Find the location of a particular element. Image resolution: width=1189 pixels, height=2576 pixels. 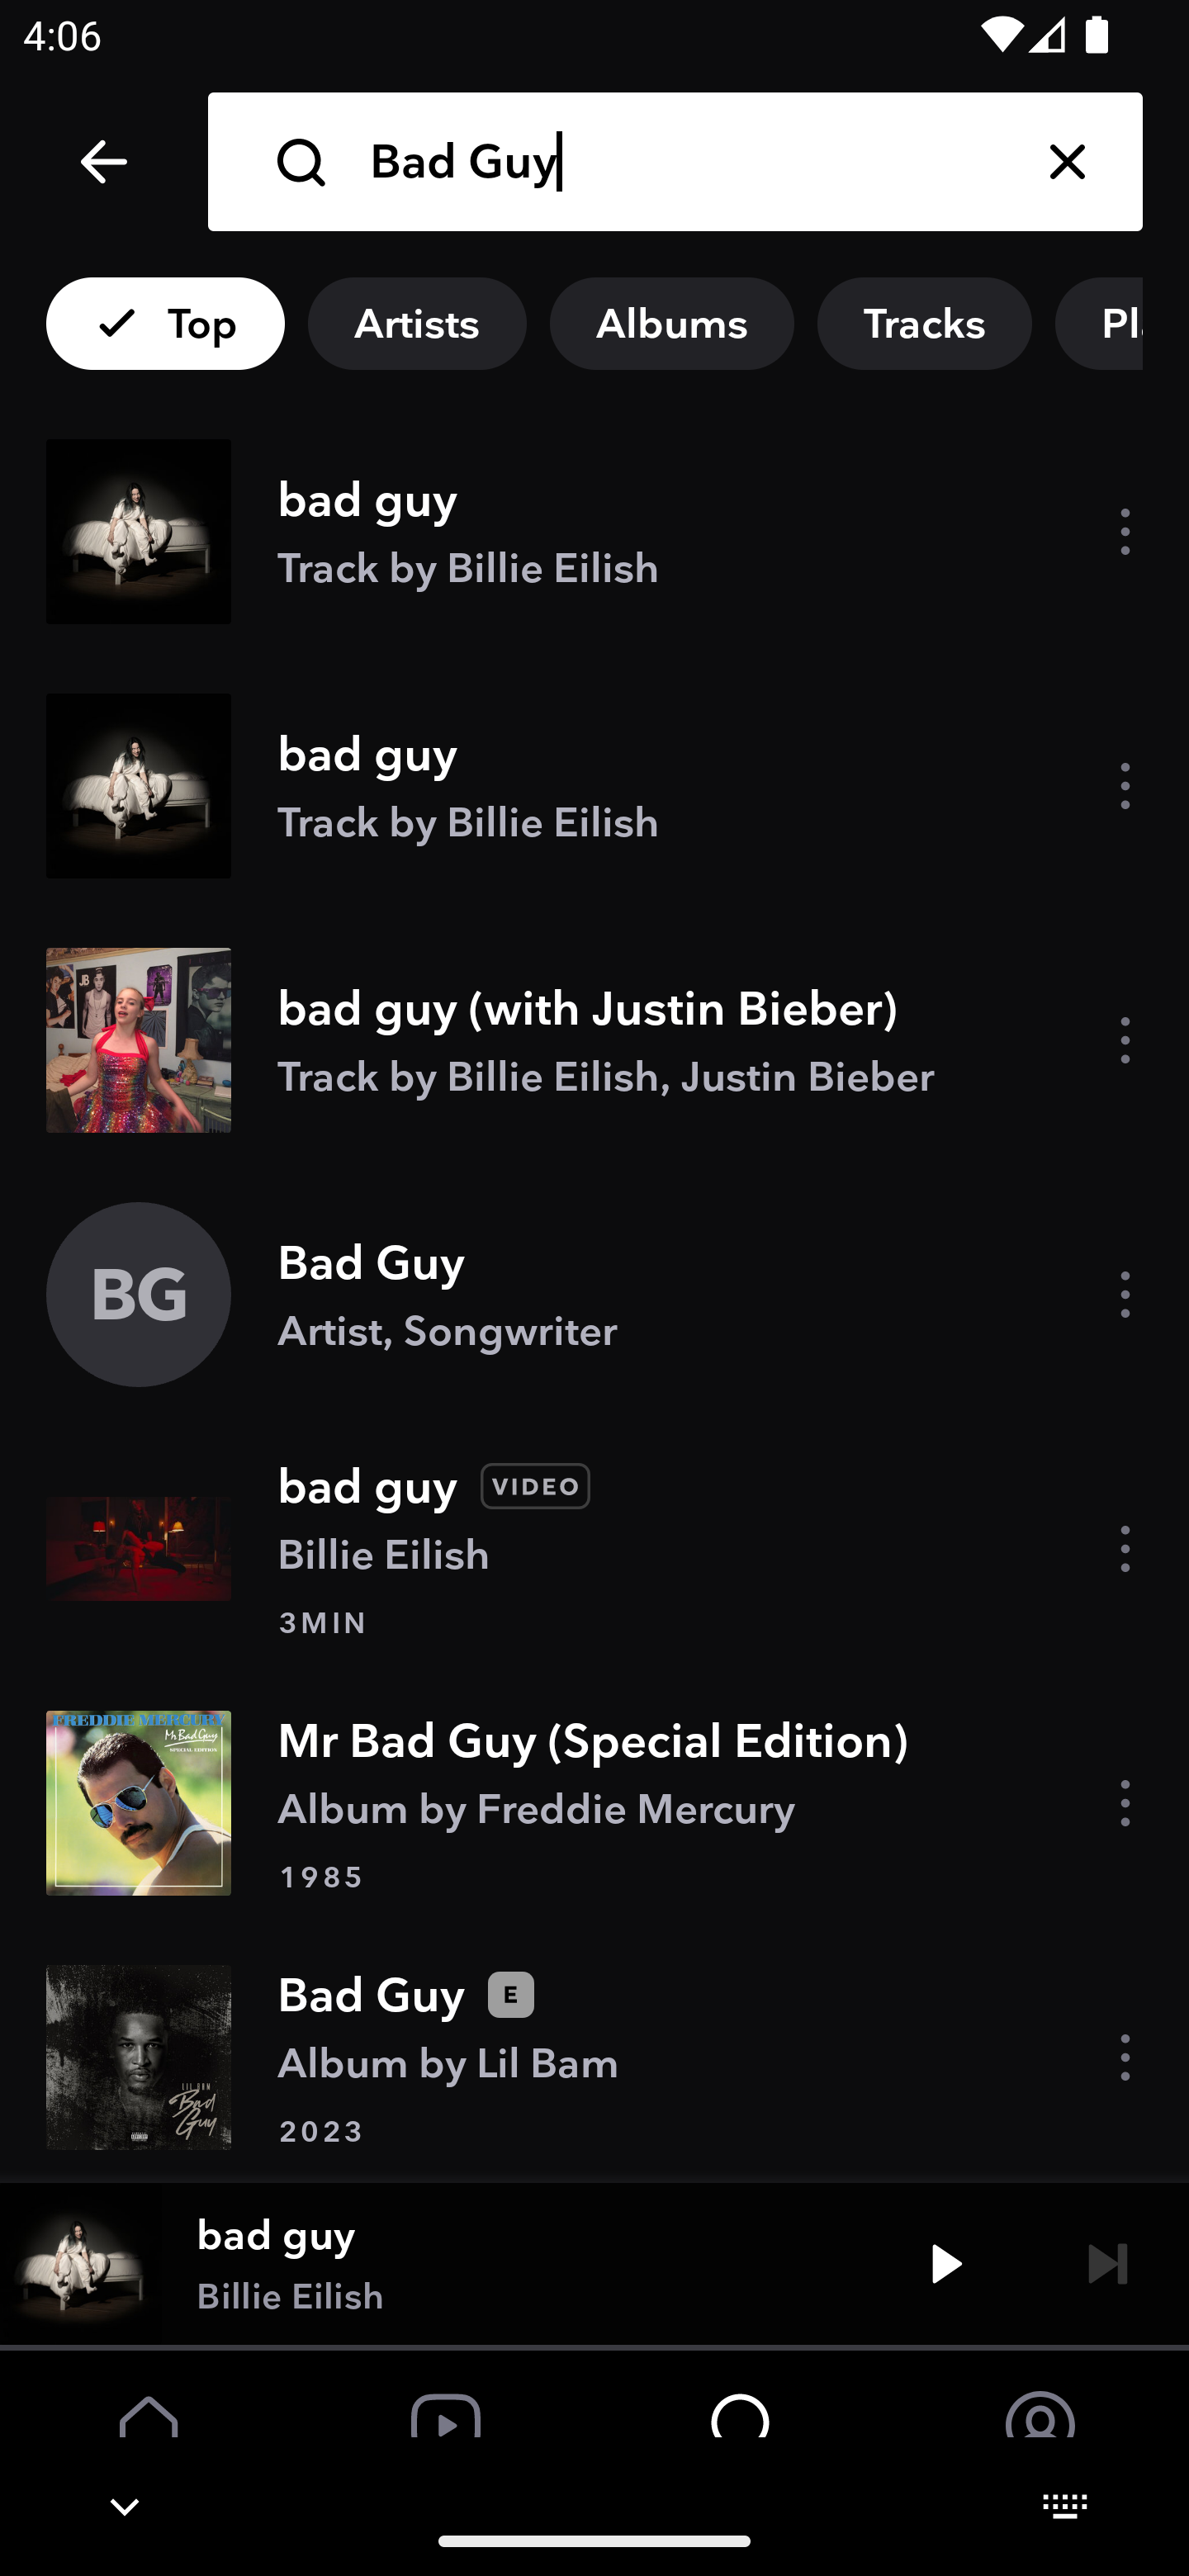

Bad Guy is located at coordinates (680, 162).